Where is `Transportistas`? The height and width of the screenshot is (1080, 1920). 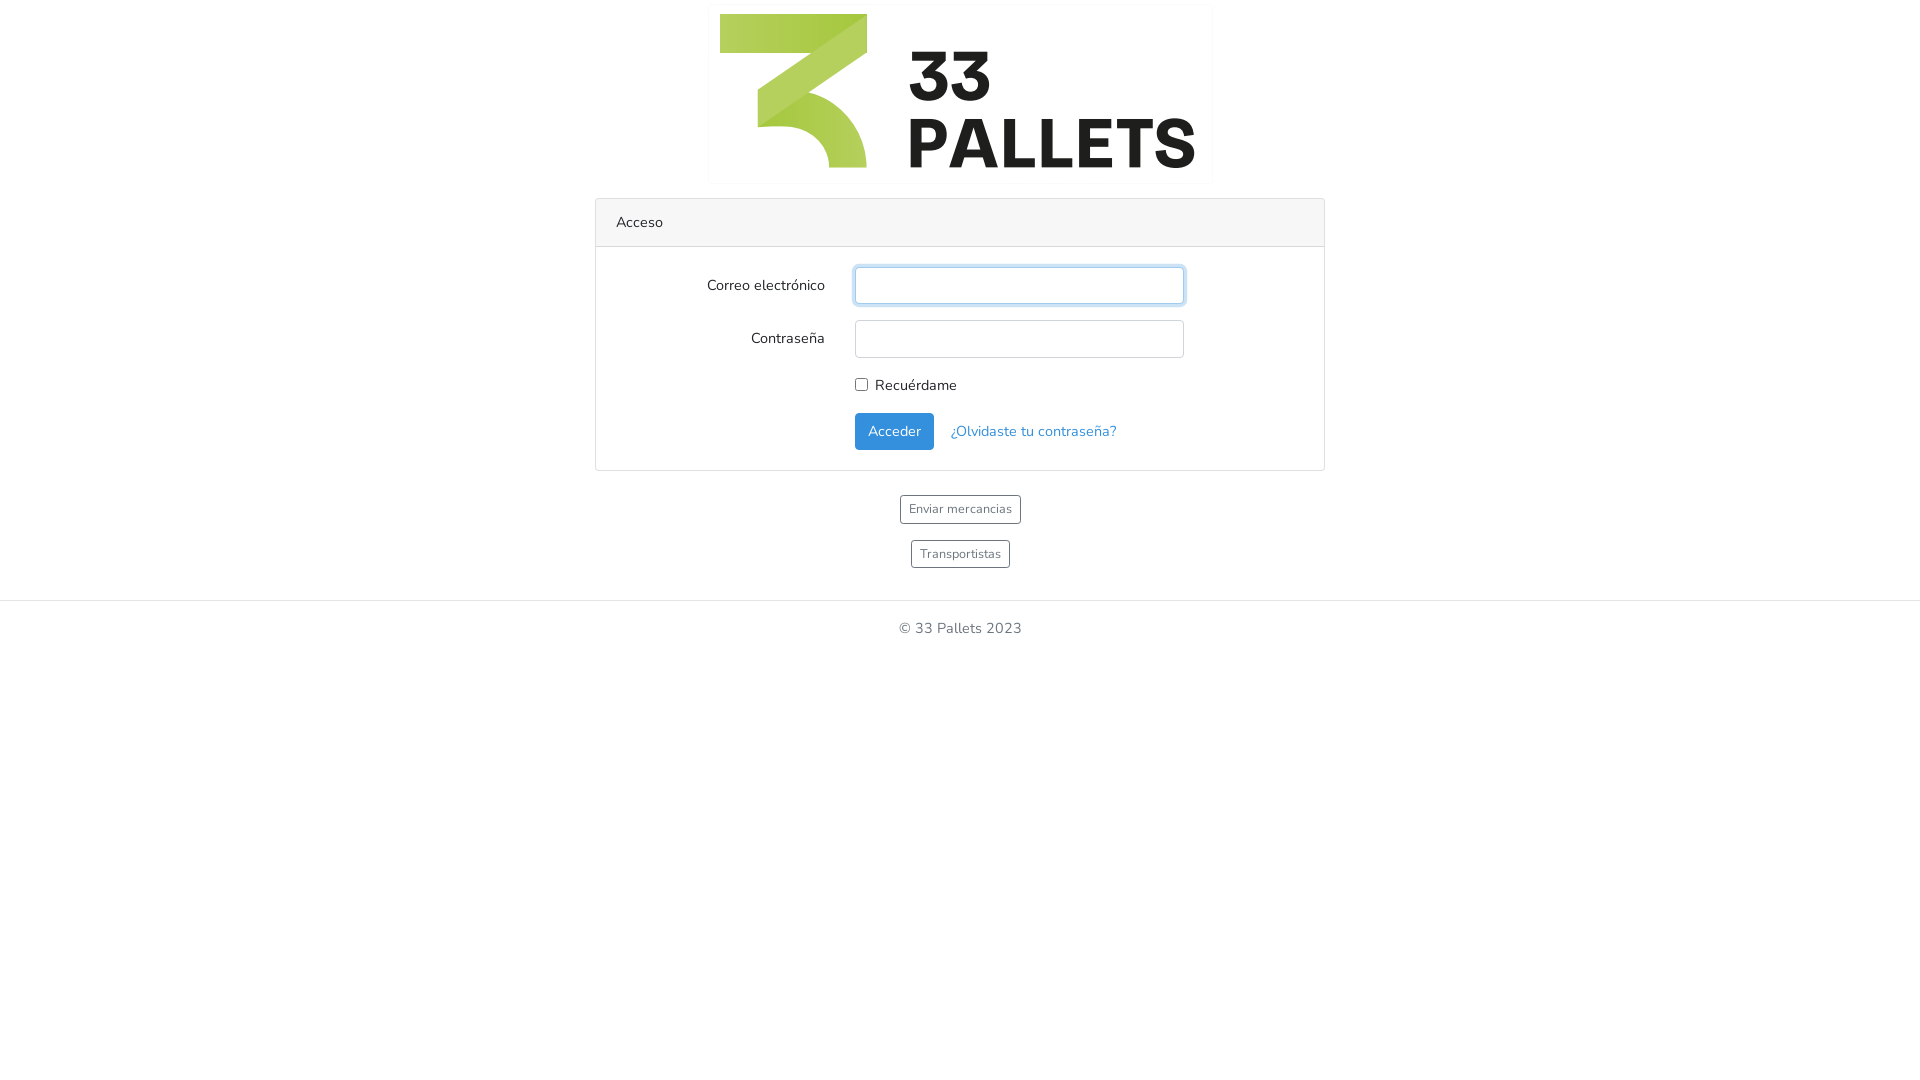 Transportistas is located at coordinates (960, 554).